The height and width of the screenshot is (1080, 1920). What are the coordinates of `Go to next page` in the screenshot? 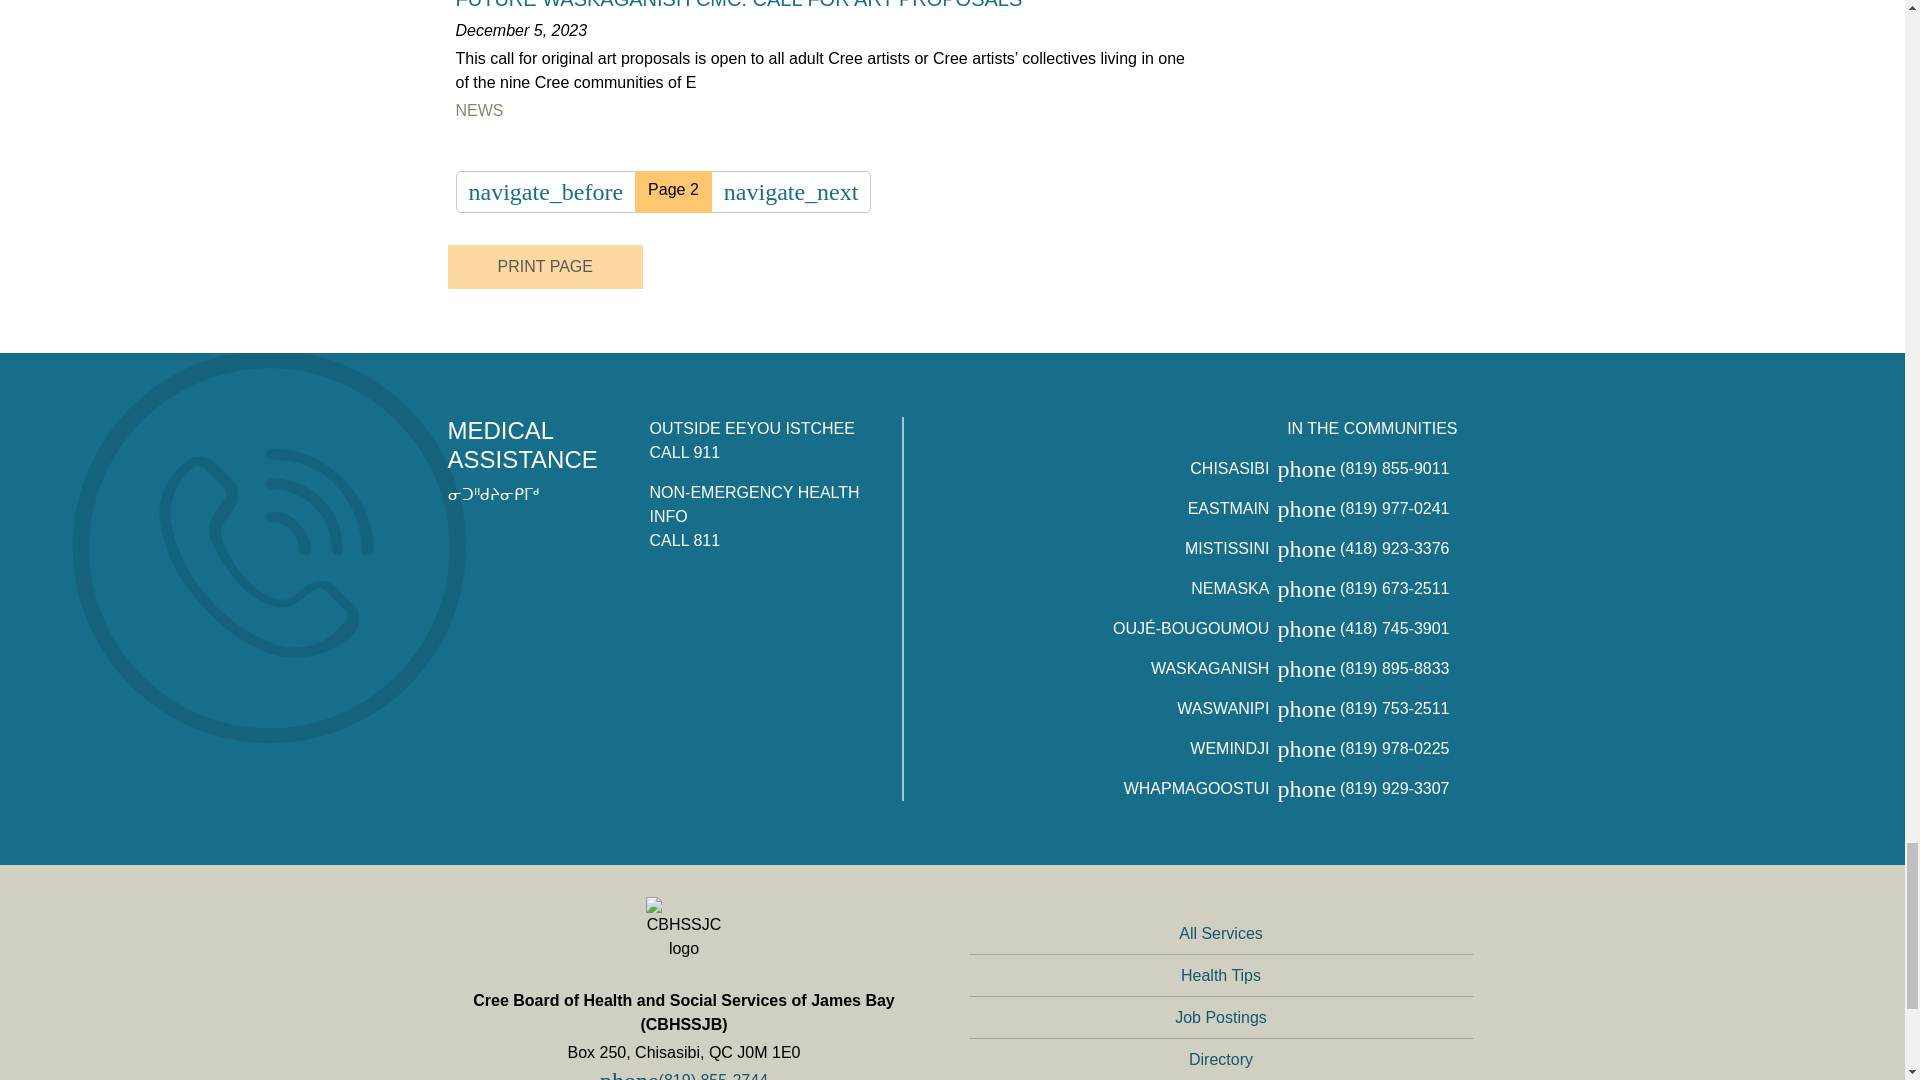 It's located at (790, 191).